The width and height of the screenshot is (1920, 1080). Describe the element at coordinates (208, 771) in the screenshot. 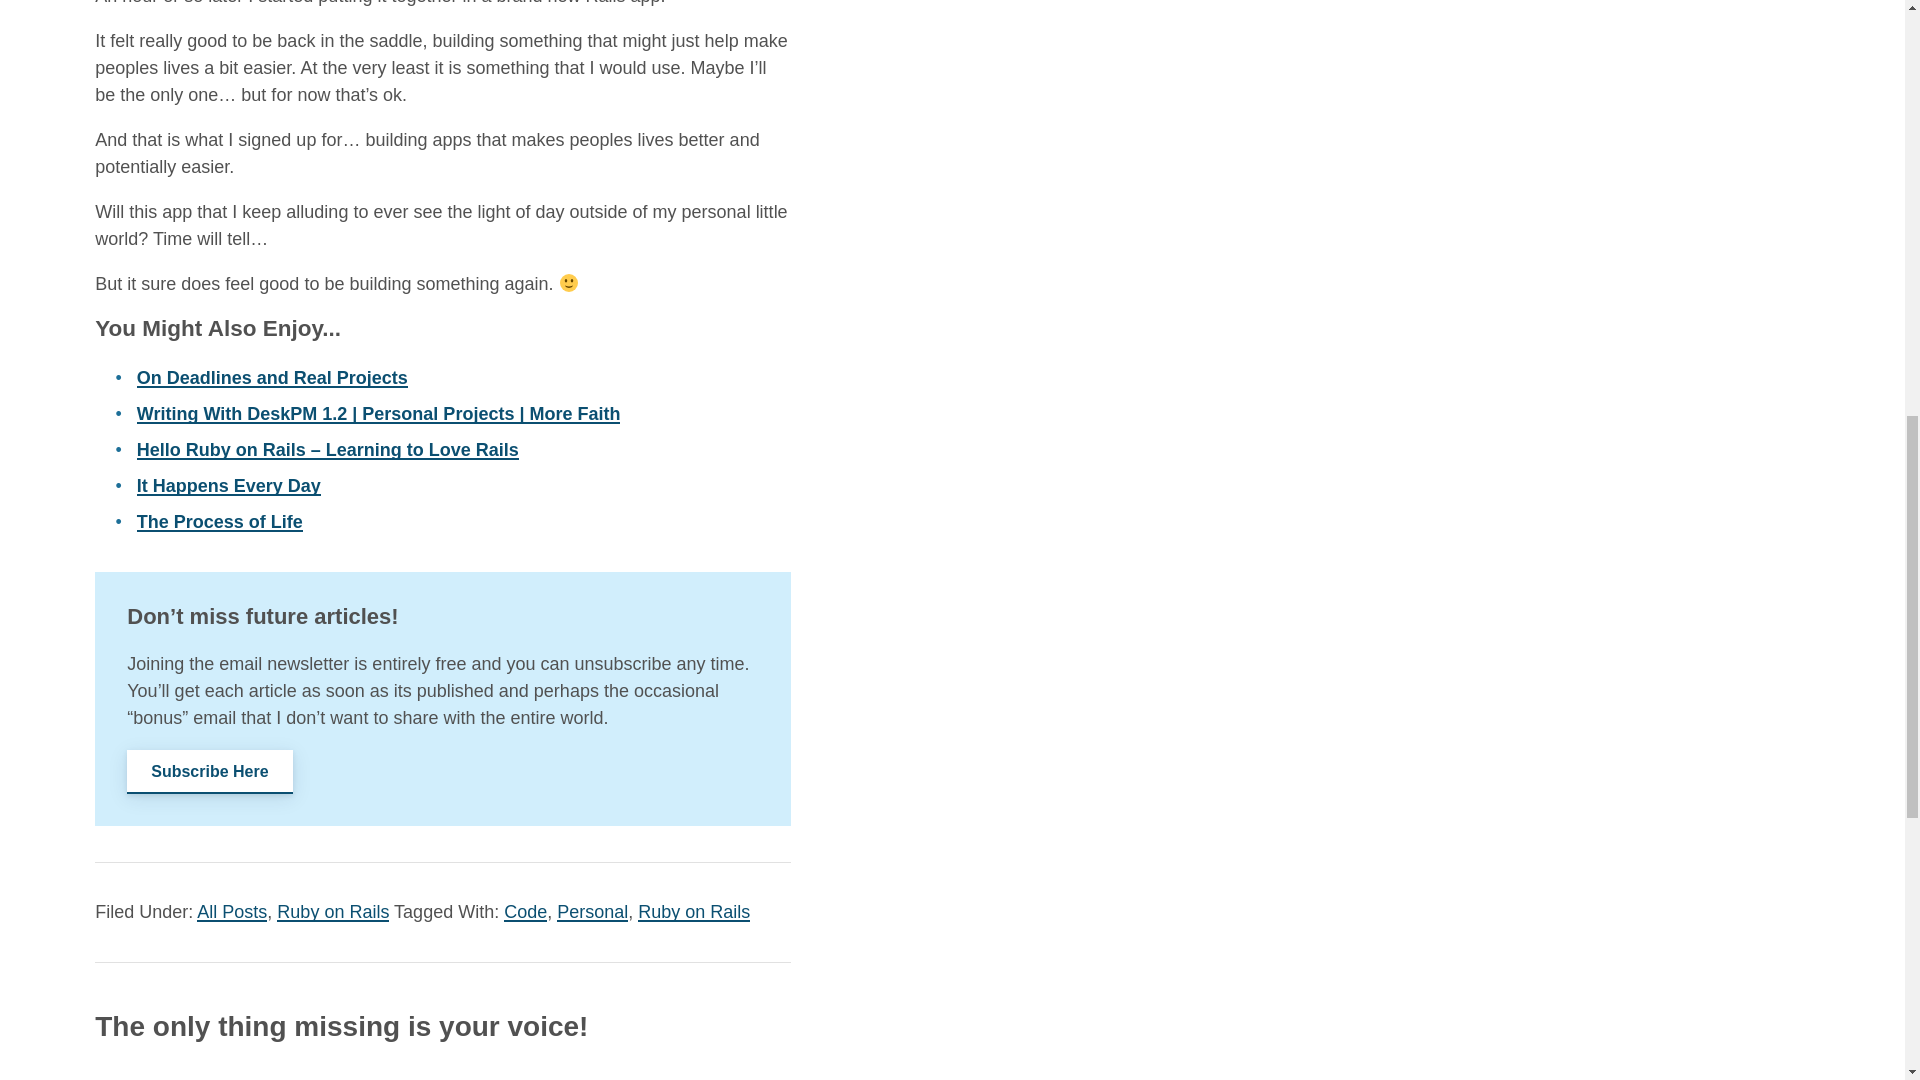

I see `Subscribe Here` at that location.